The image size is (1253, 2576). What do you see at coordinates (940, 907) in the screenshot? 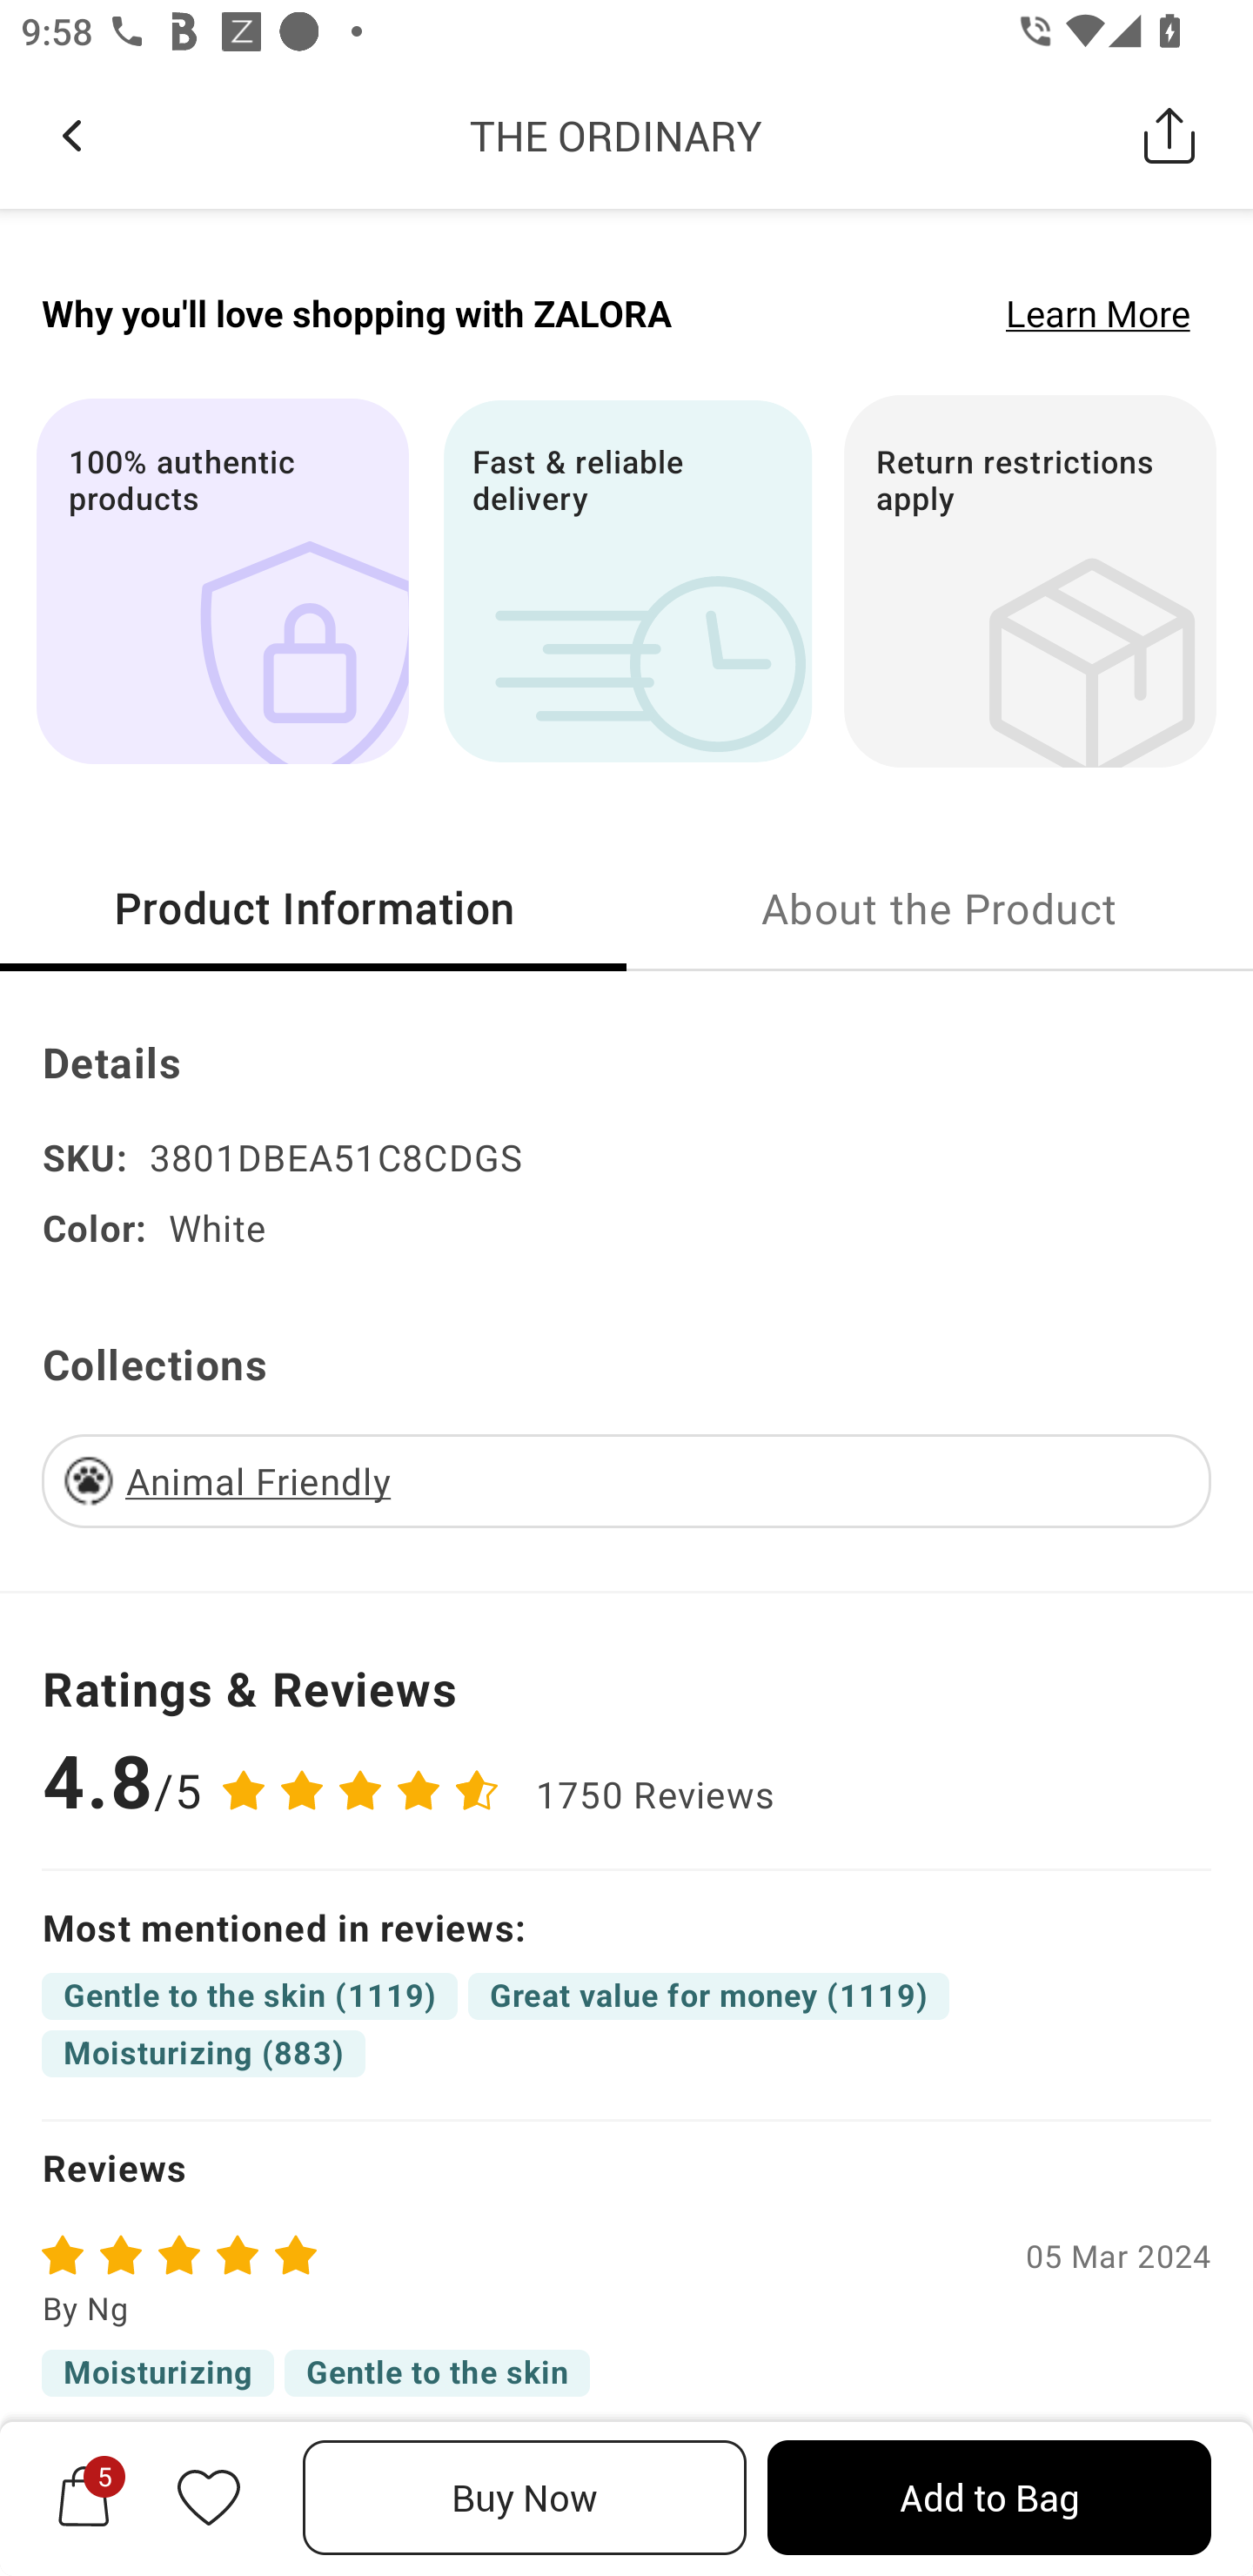
I see `About the Product` at bounding box center [940, 907].